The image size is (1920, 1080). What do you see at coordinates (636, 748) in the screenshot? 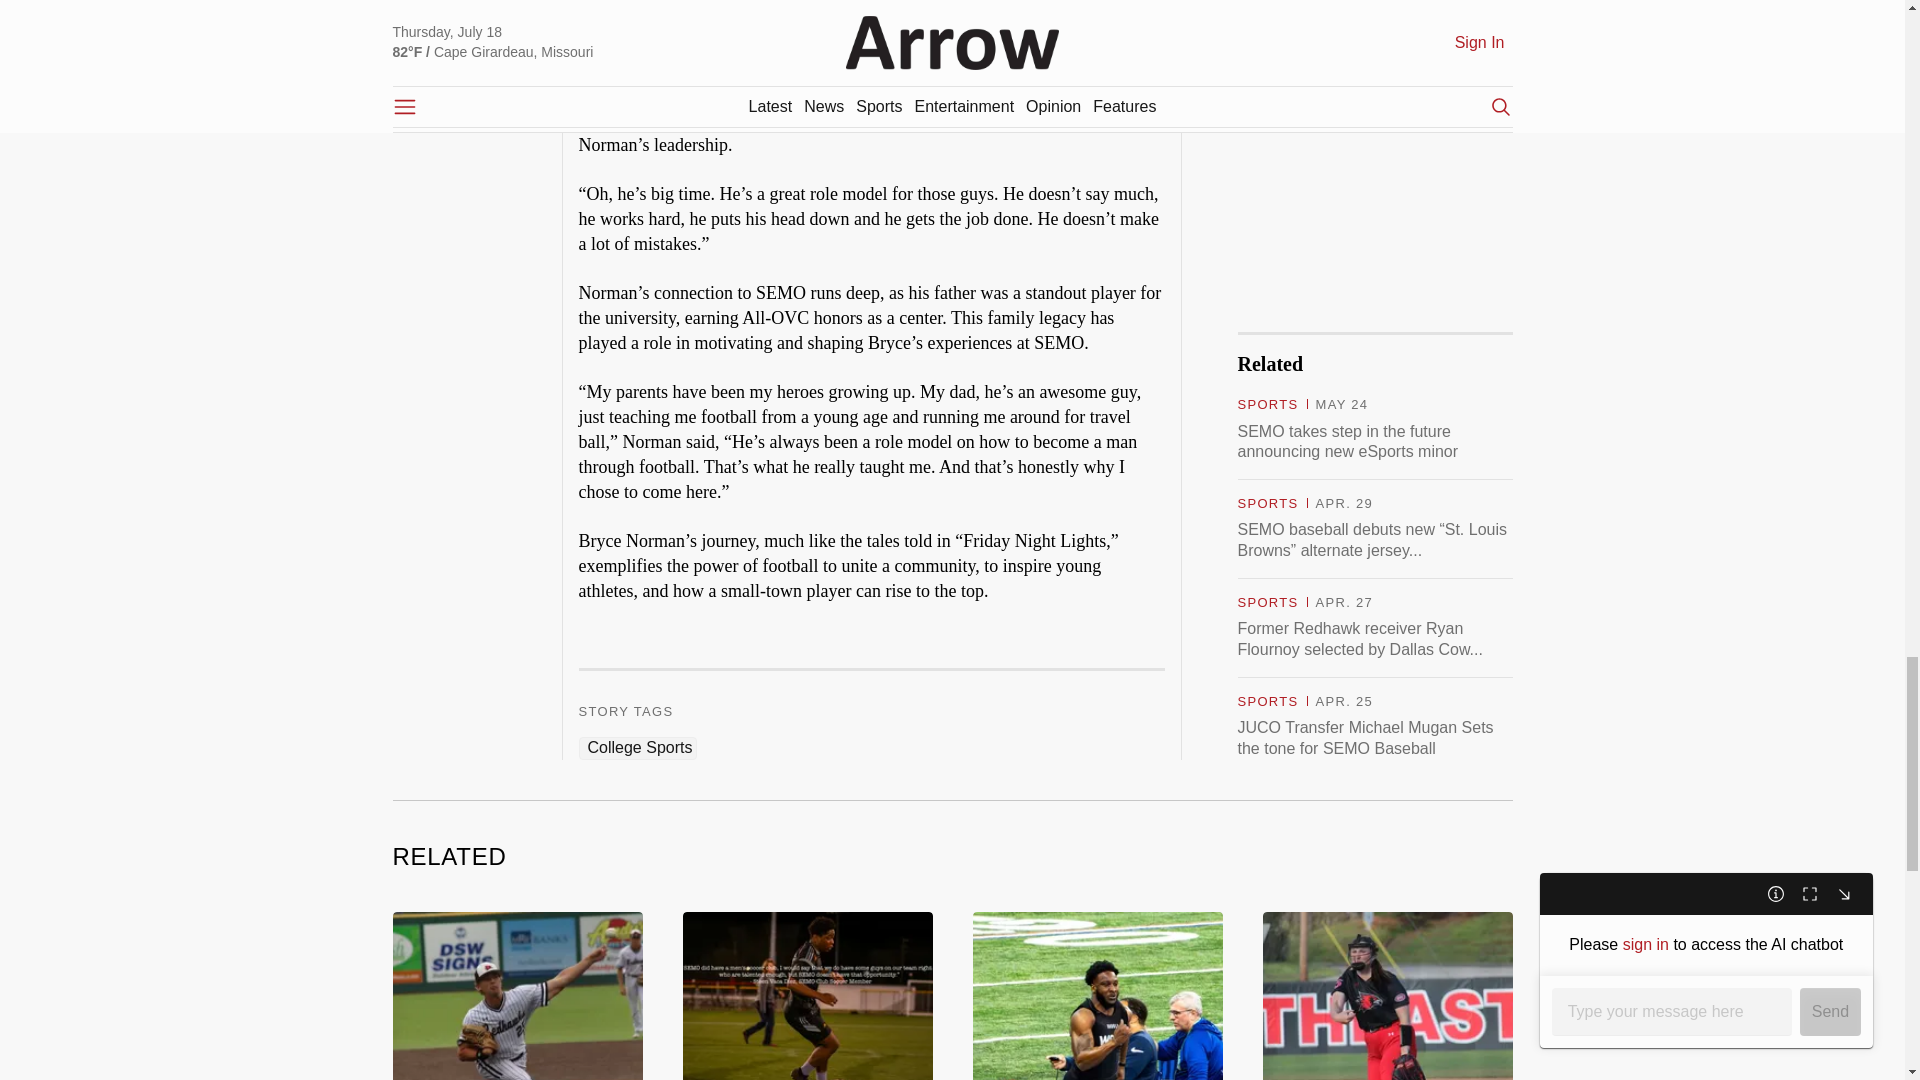
I see `College Sports` at bounding box center [636, 748].